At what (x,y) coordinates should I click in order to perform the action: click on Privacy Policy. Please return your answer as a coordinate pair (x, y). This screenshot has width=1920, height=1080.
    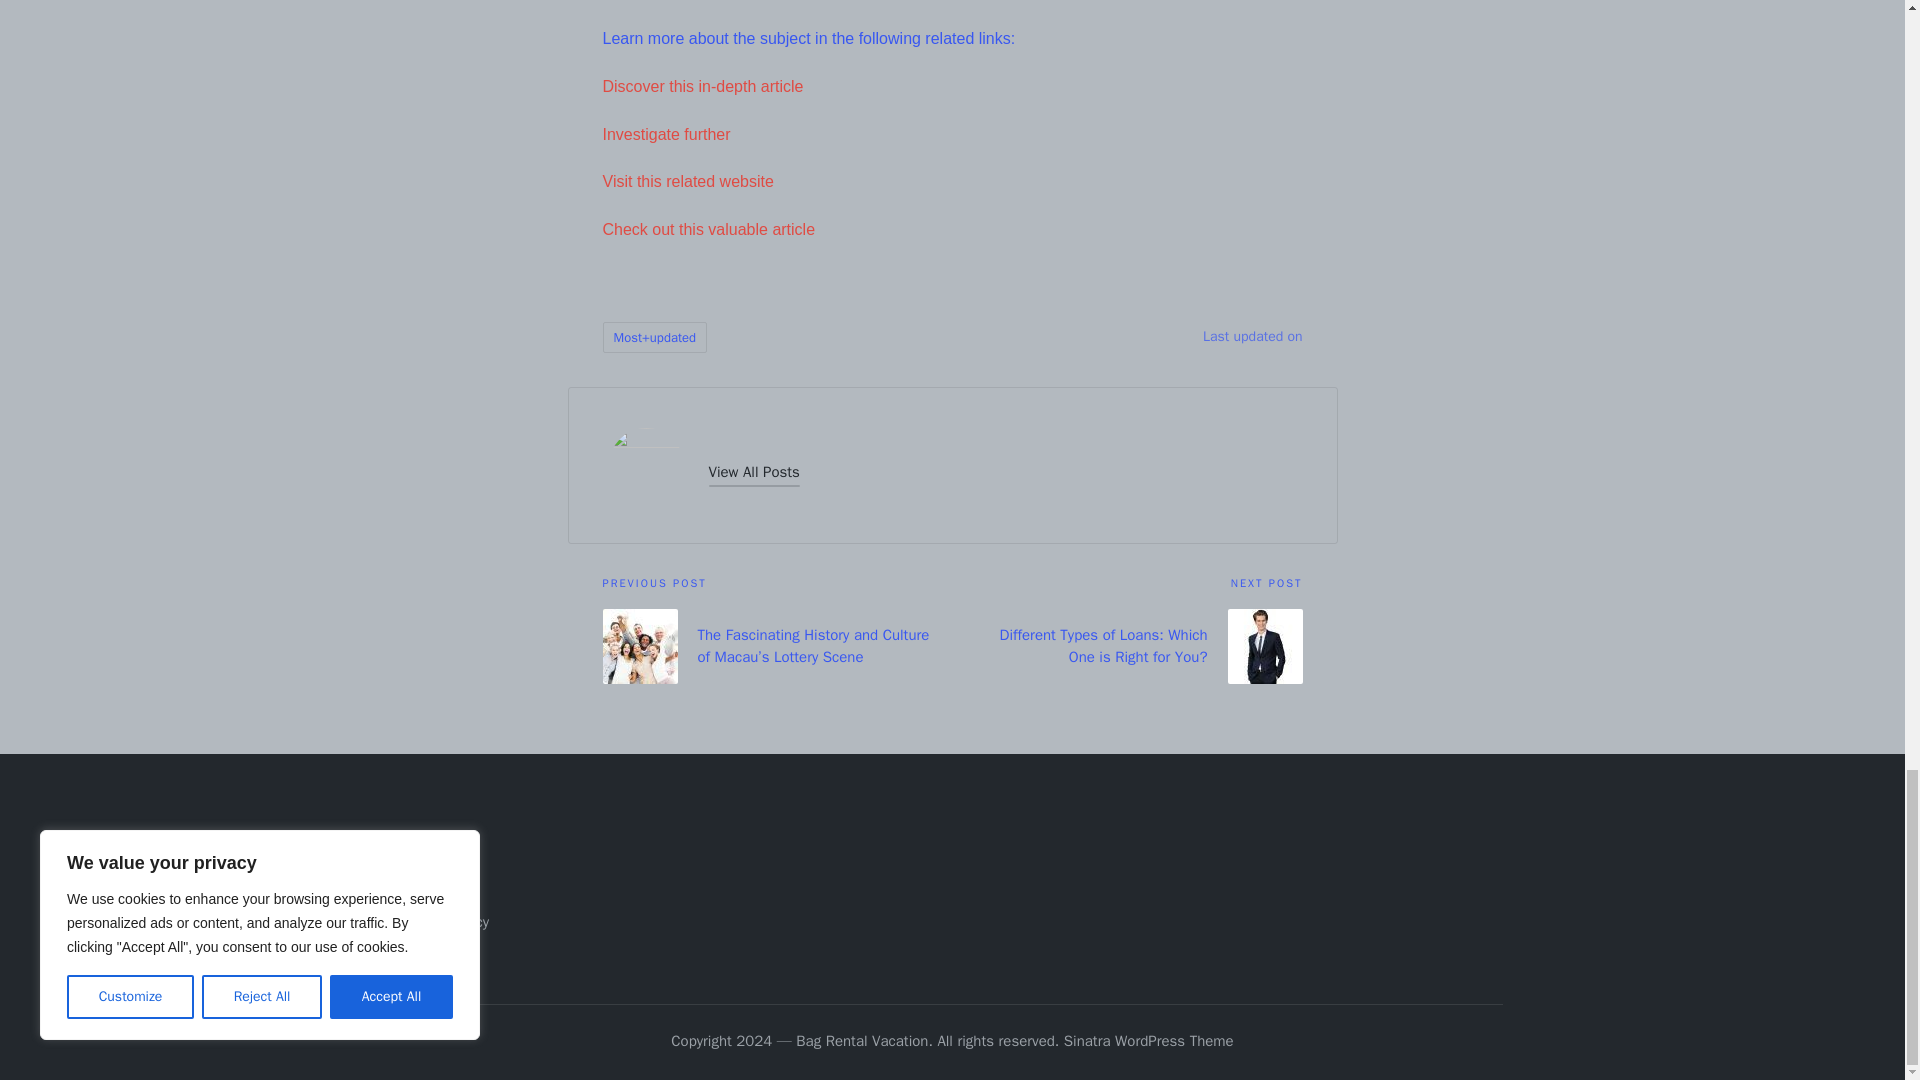
    Looking at the image, I should click on (445, 921).